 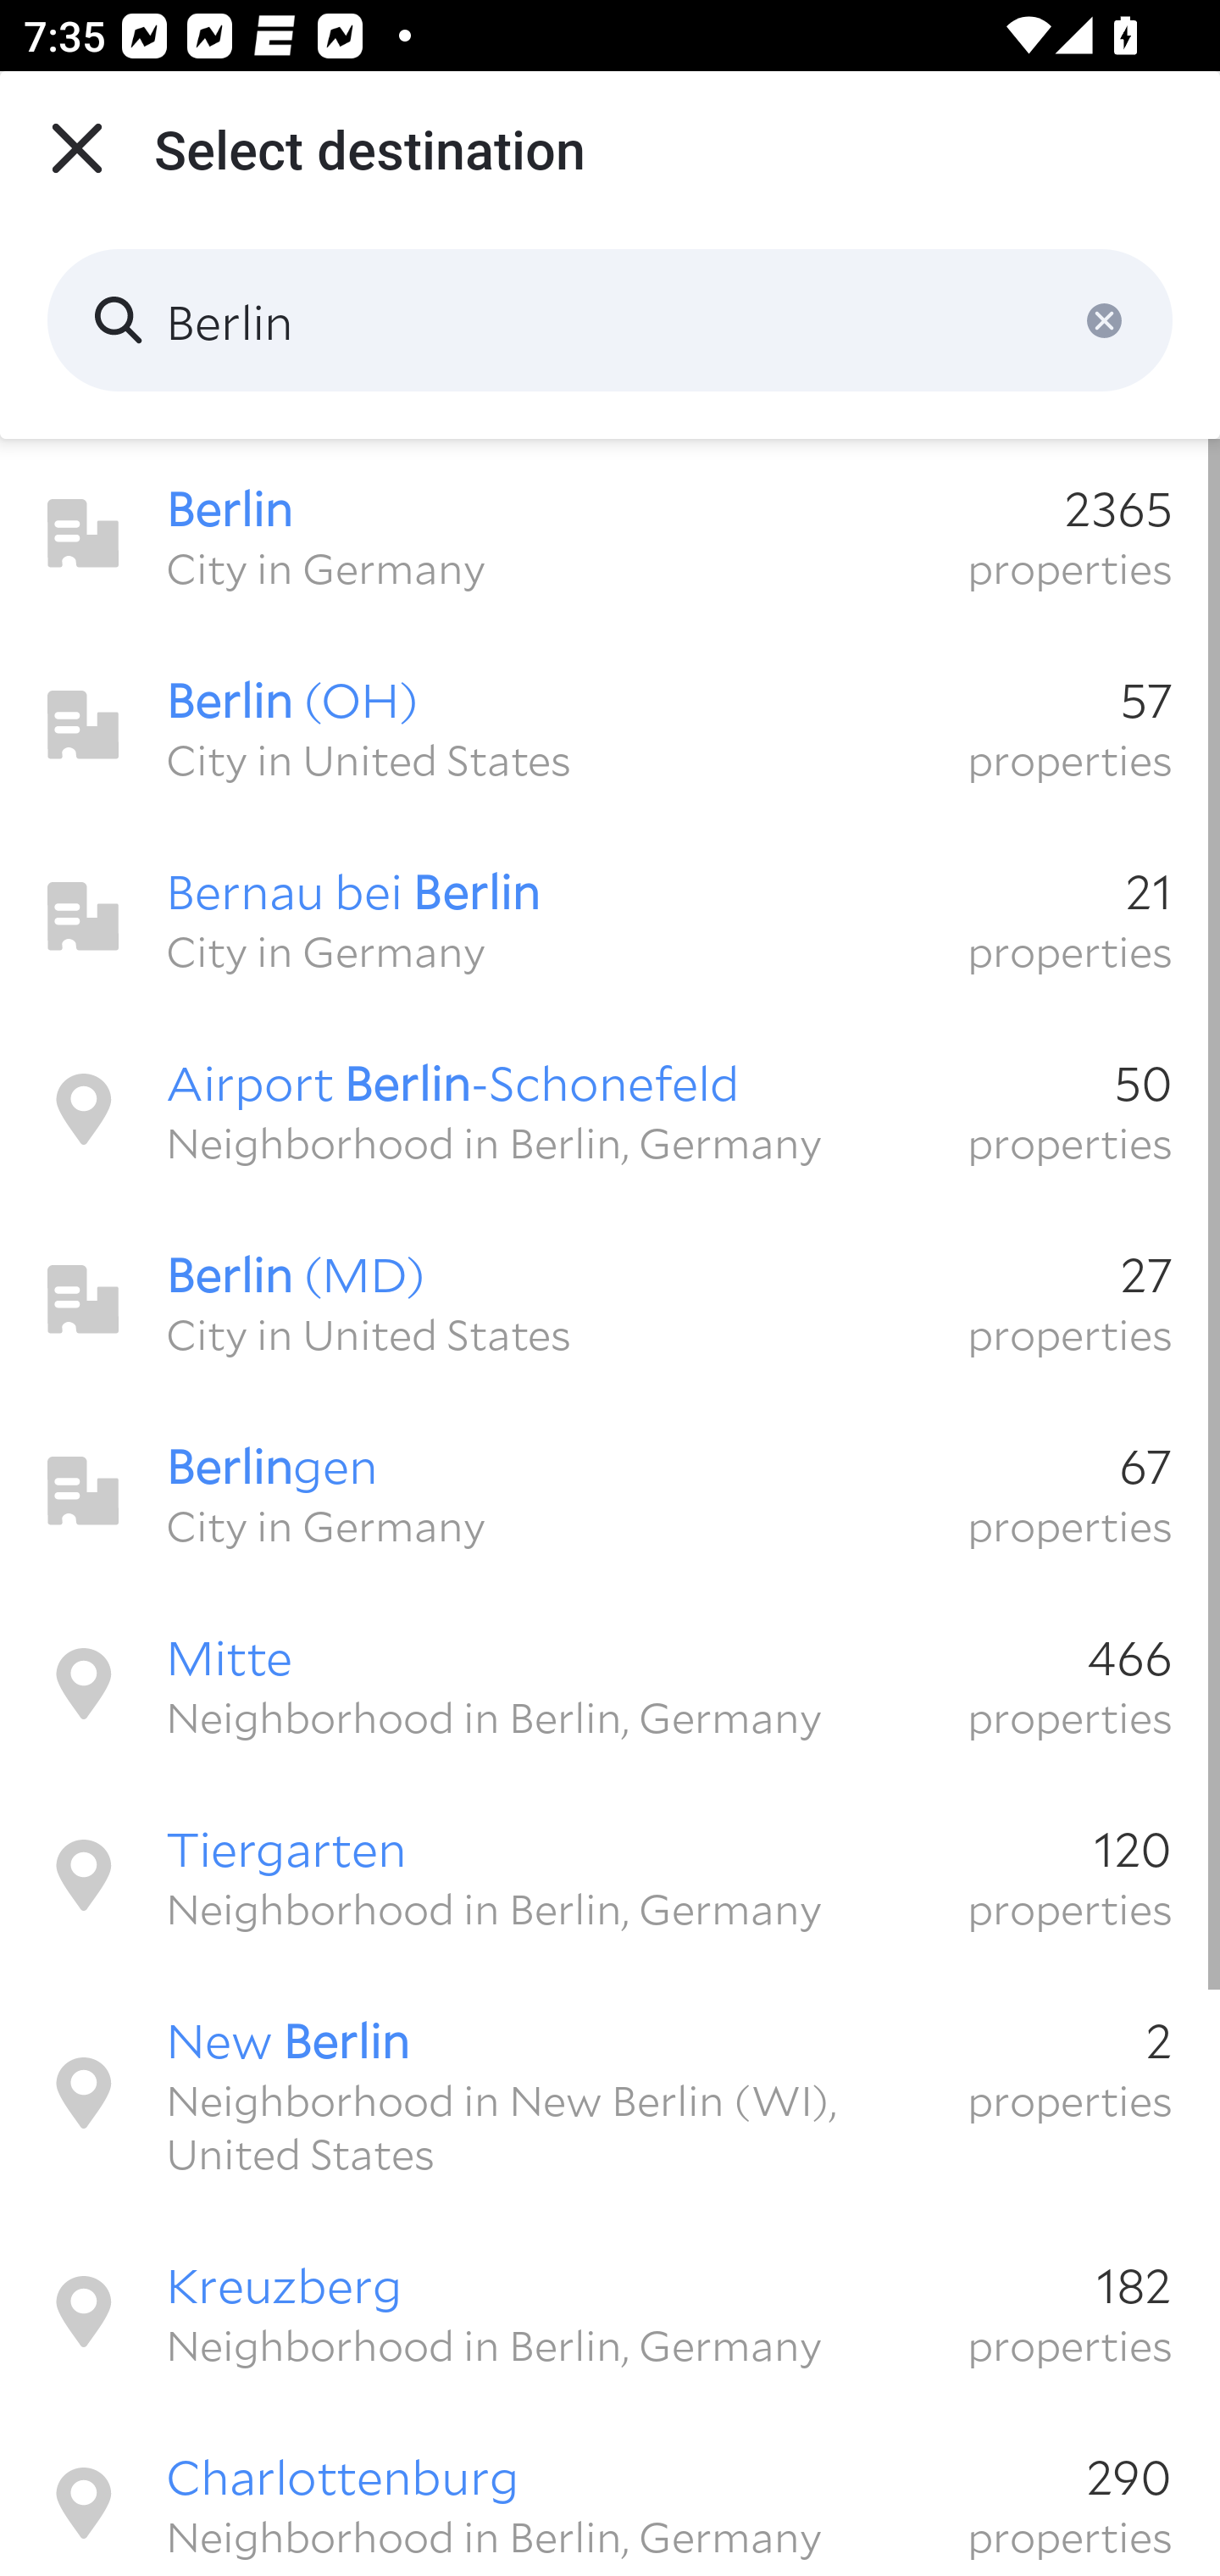 What do you see at coordinates (610, 1300) in the screenshot?
I see `Berlin (MD) 27 City in United States properties` at bounding box center [610, 1300].